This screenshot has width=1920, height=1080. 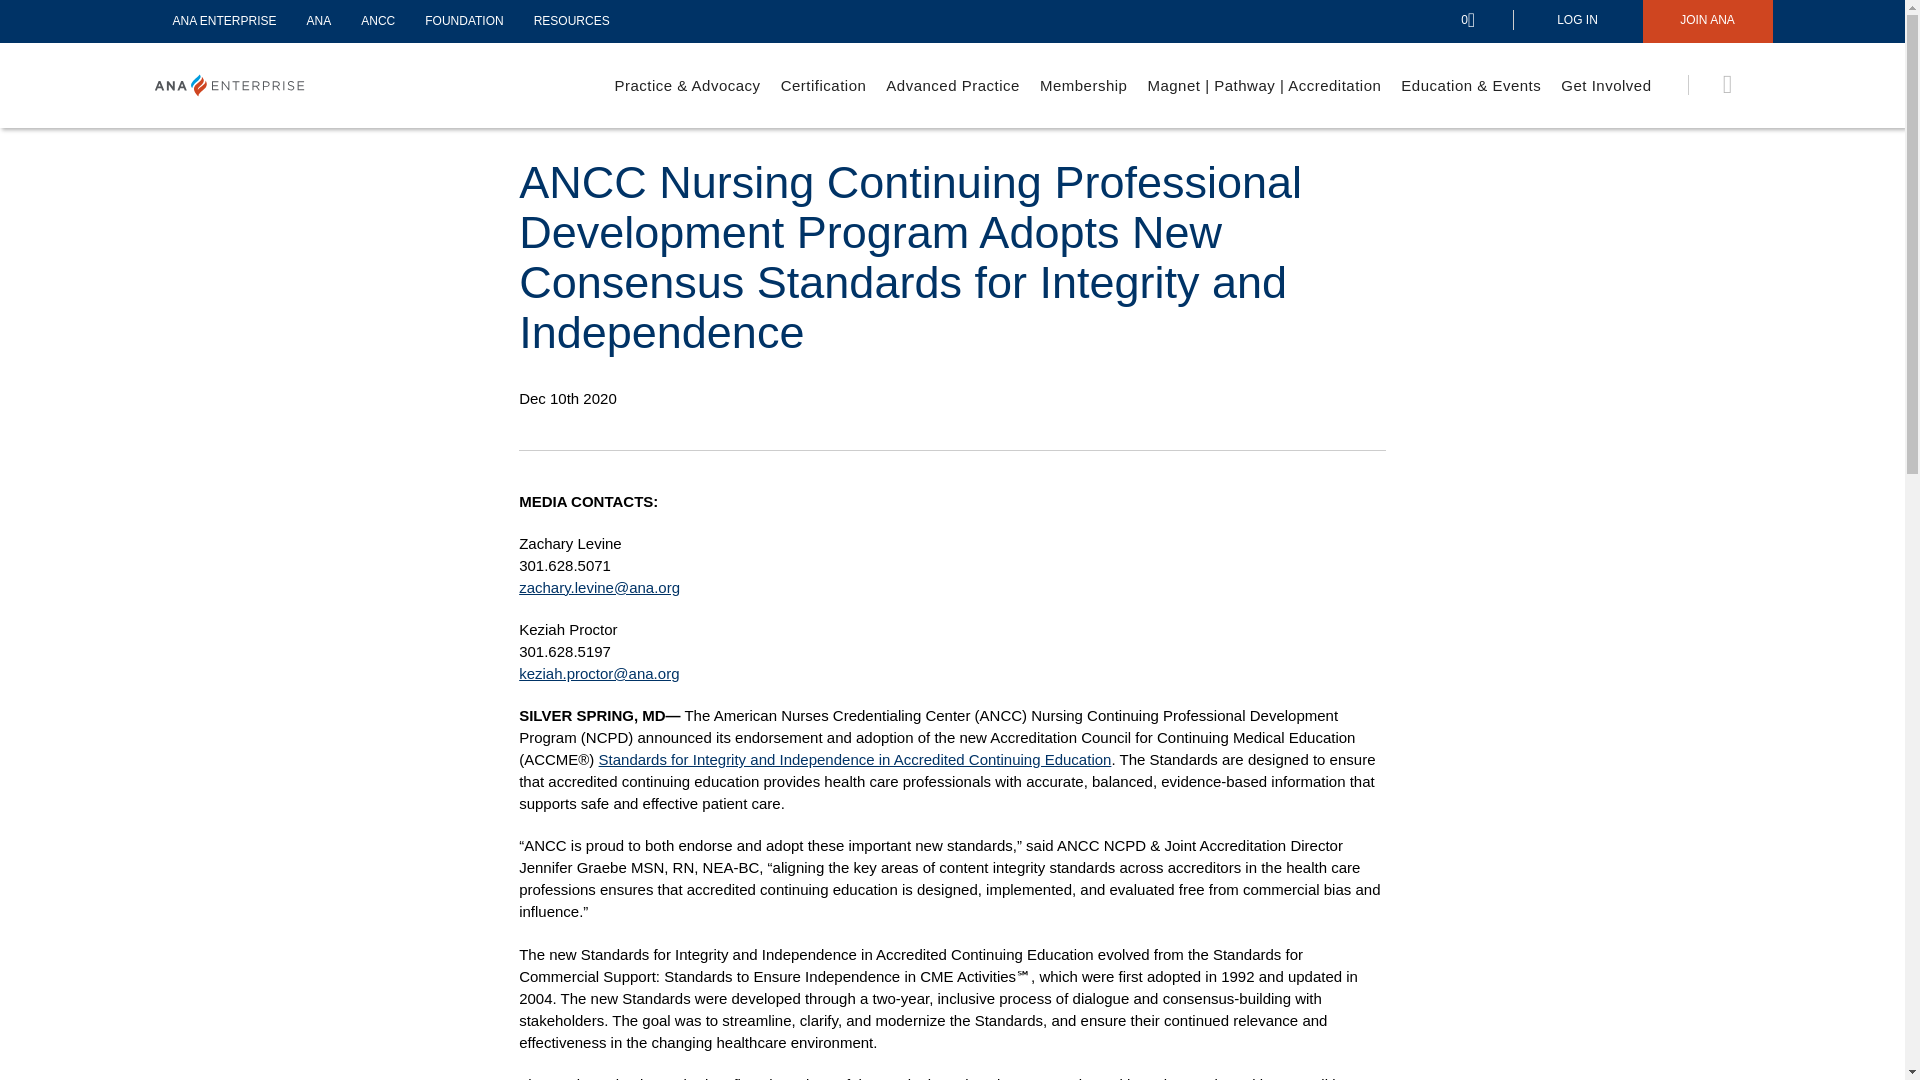 I want to click on 0, so click(x=1484, y=21).